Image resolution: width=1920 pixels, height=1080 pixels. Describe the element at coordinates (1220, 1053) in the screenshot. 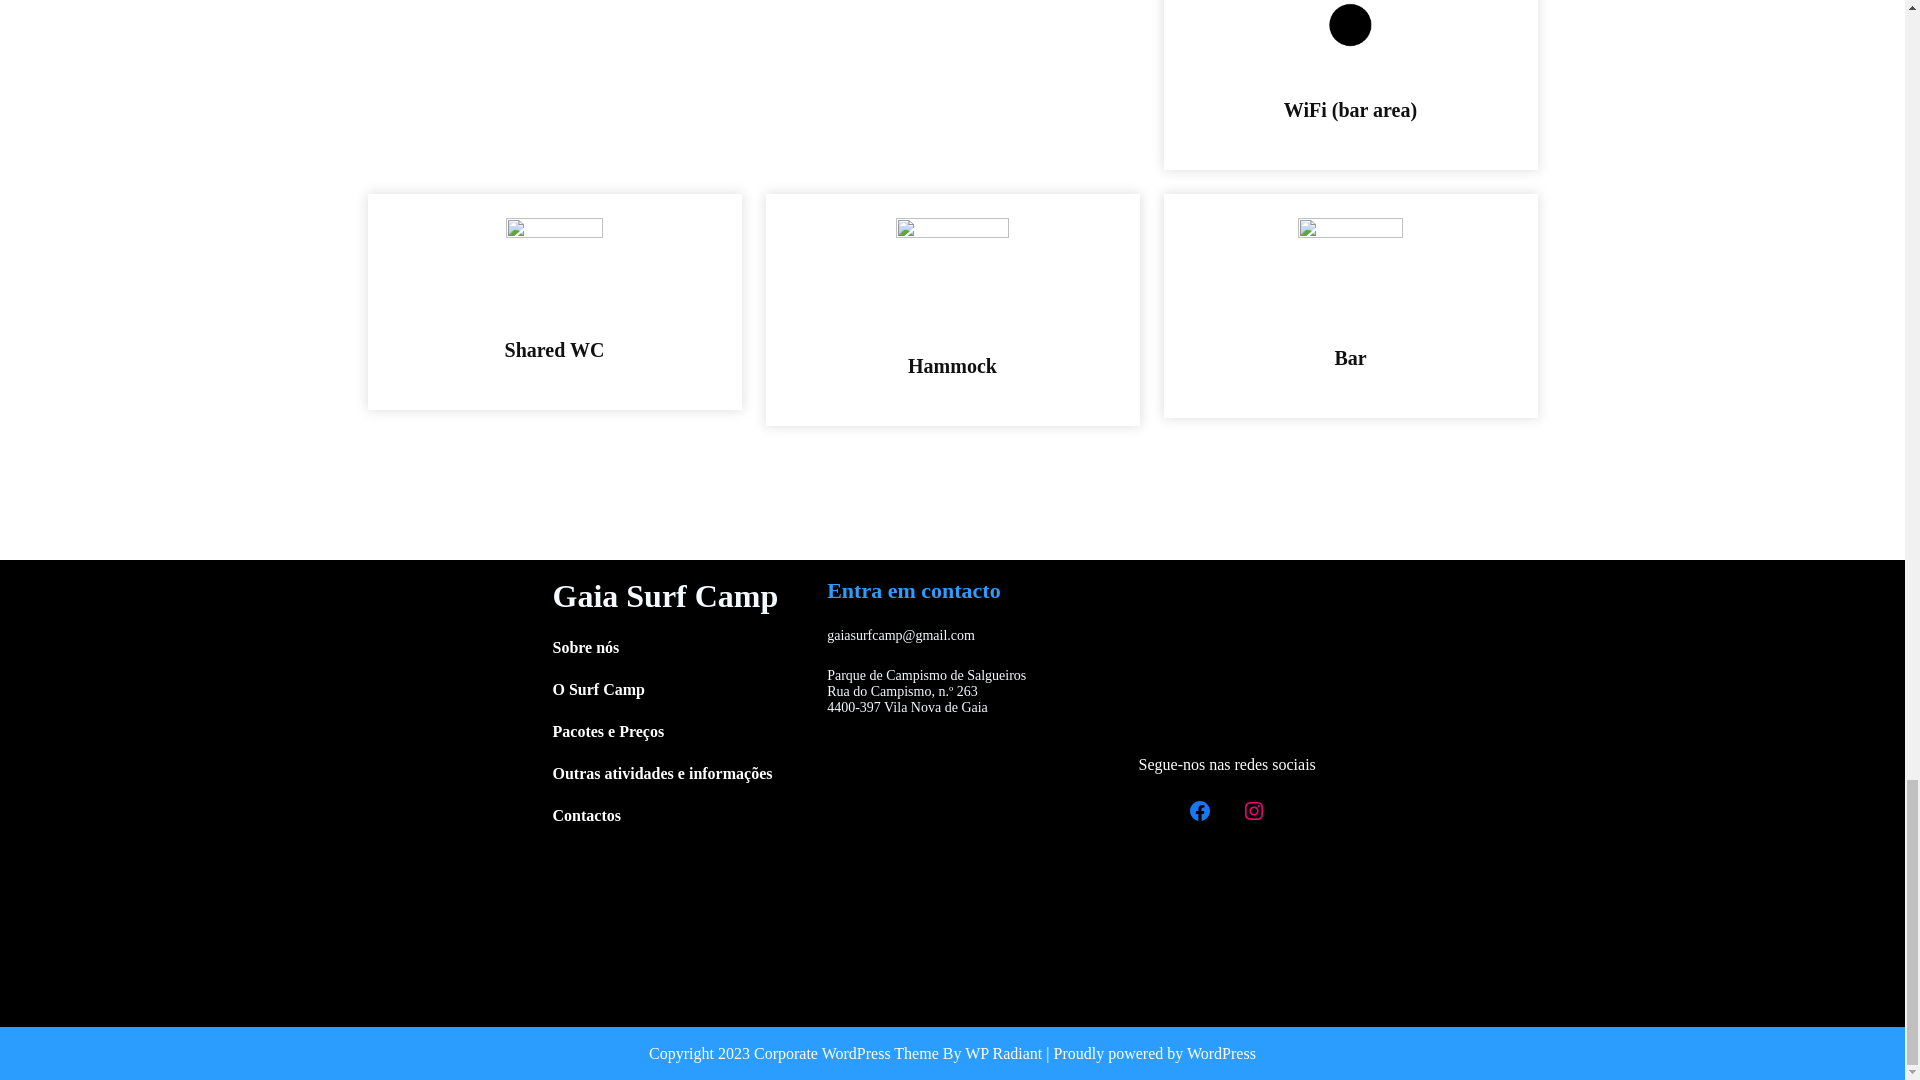

I see `WordPress` at that location.